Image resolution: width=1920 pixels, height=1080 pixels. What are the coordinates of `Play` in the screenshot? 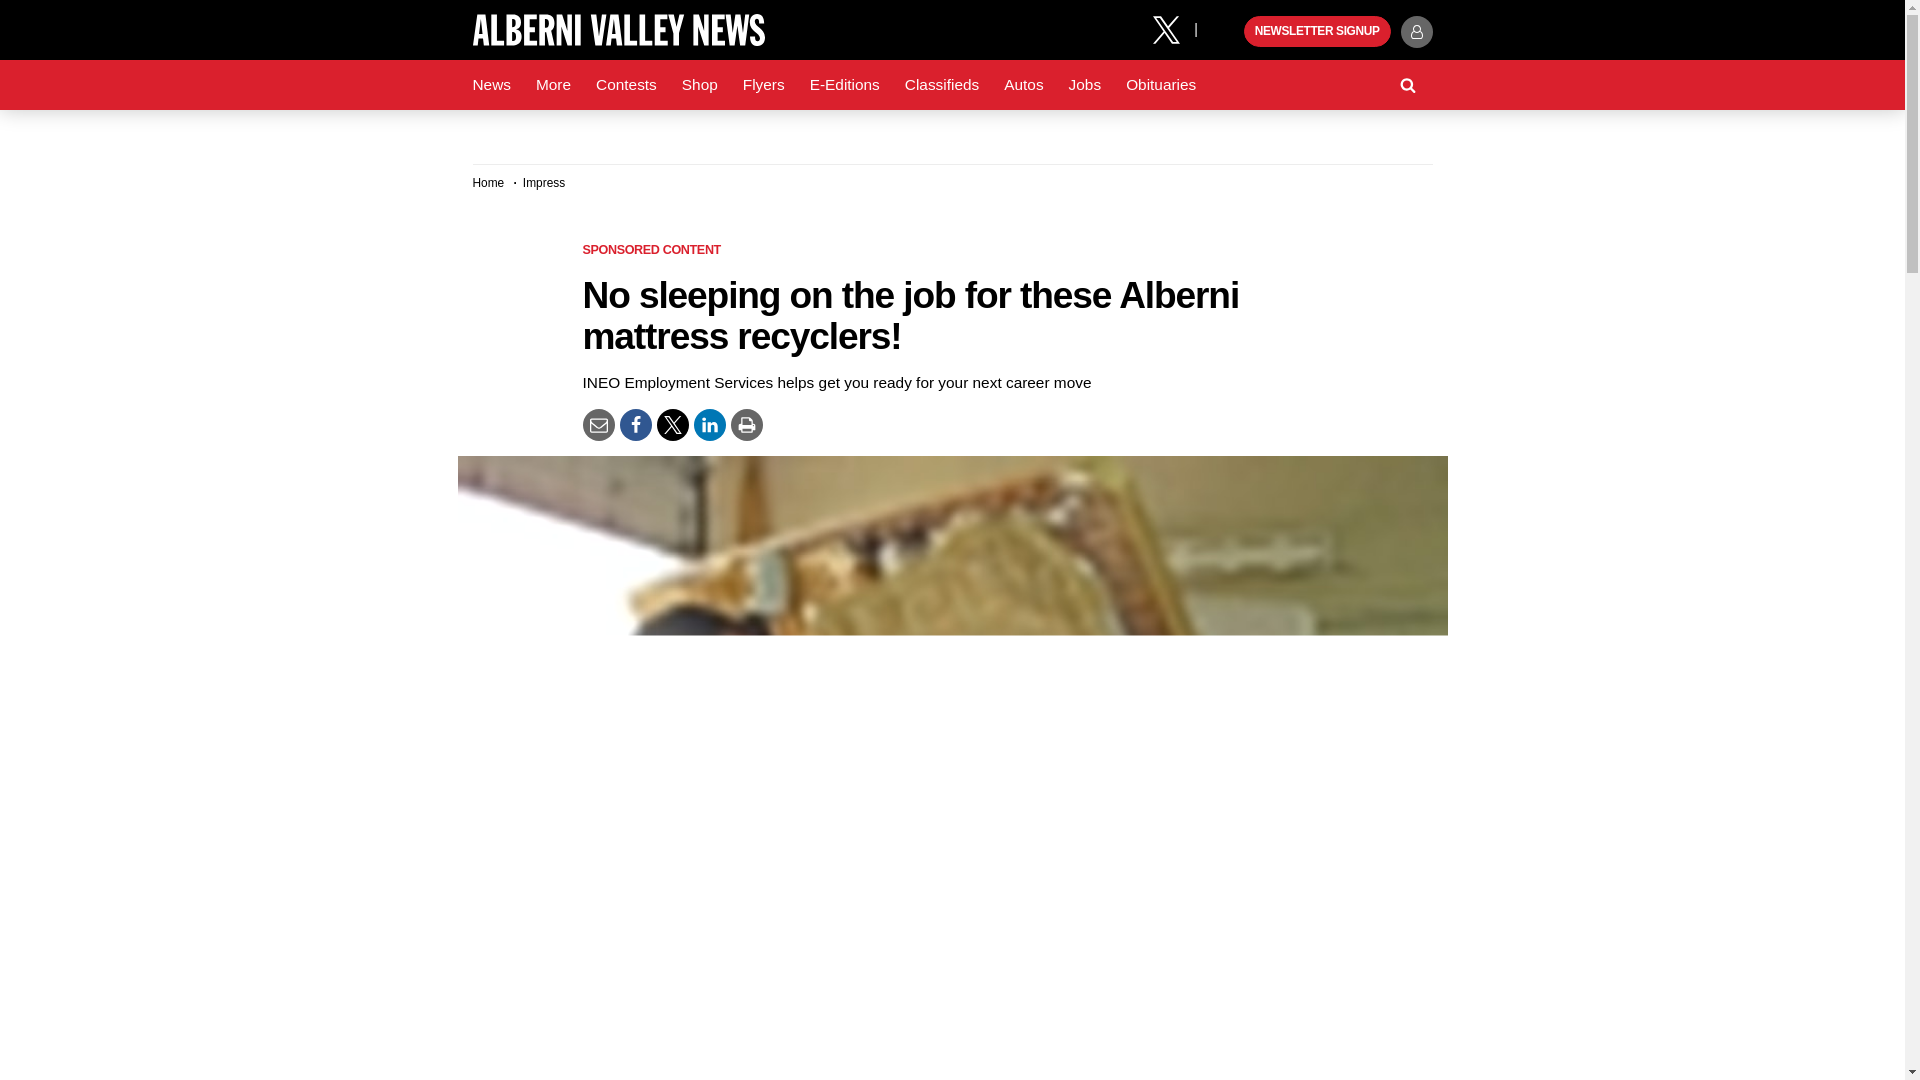 It's located at (1226, 32).